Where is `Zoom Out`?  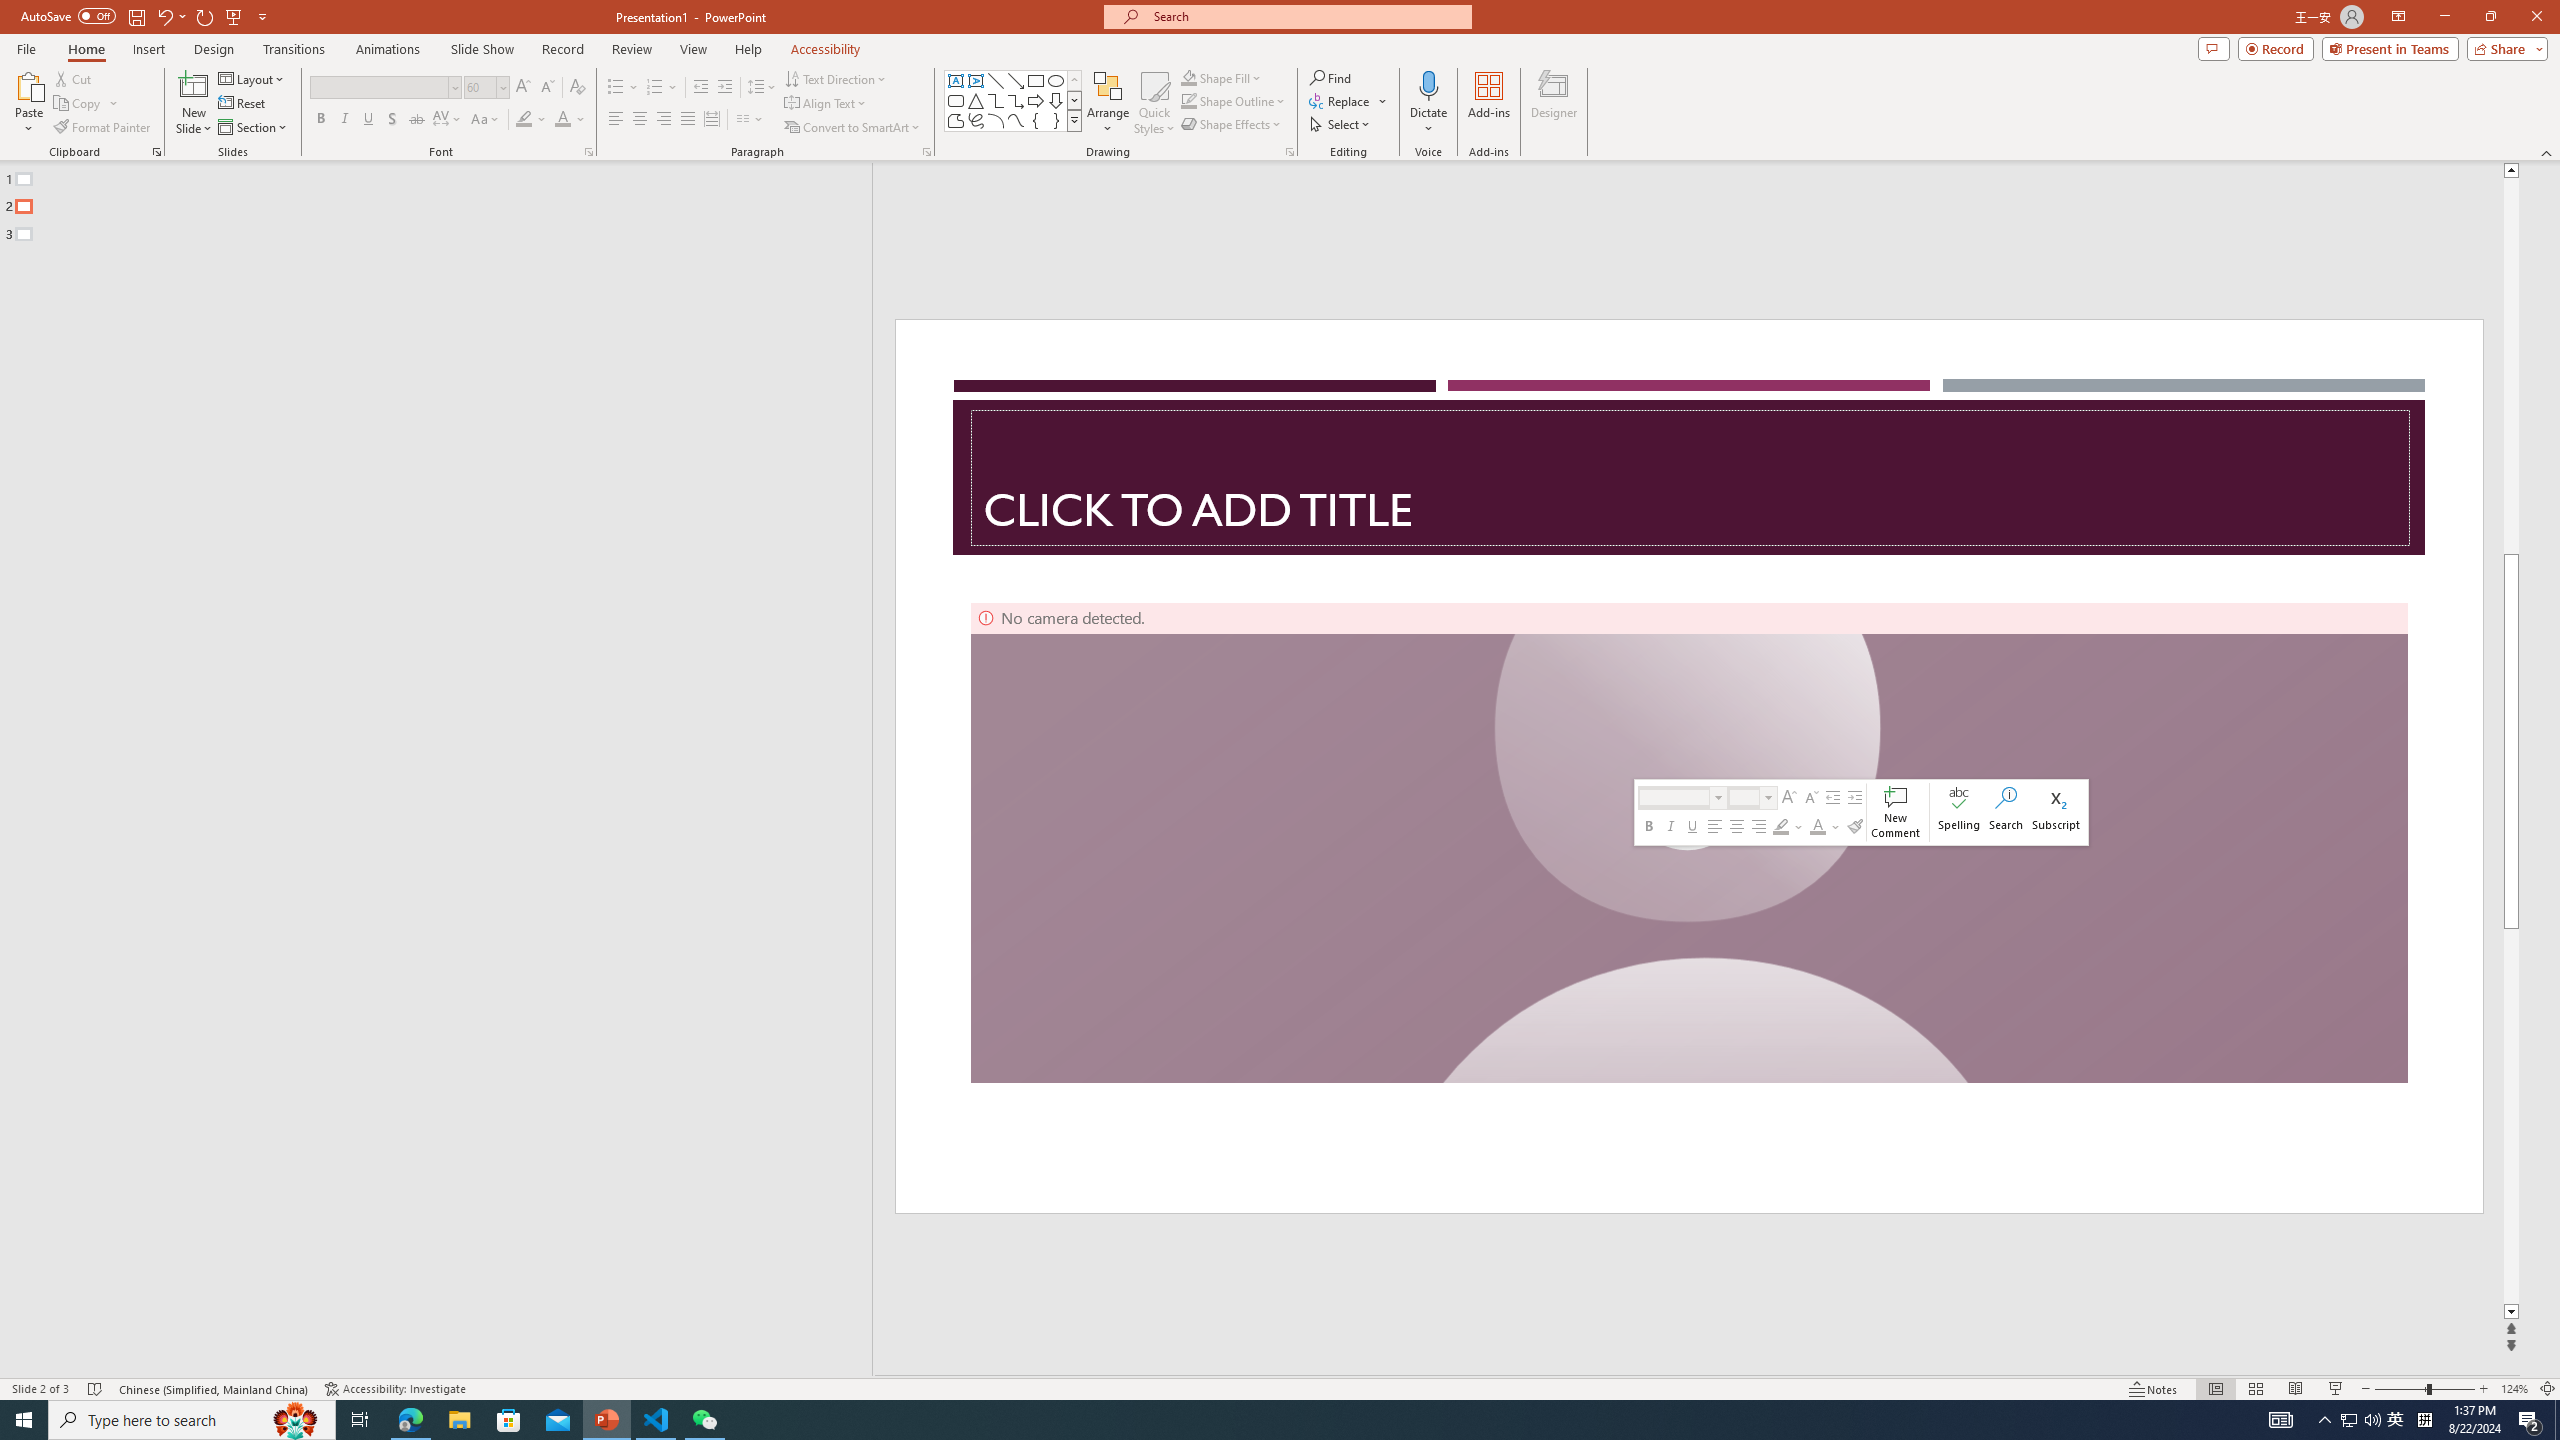
Zoom Out is located at coordinates (2400, 1389).